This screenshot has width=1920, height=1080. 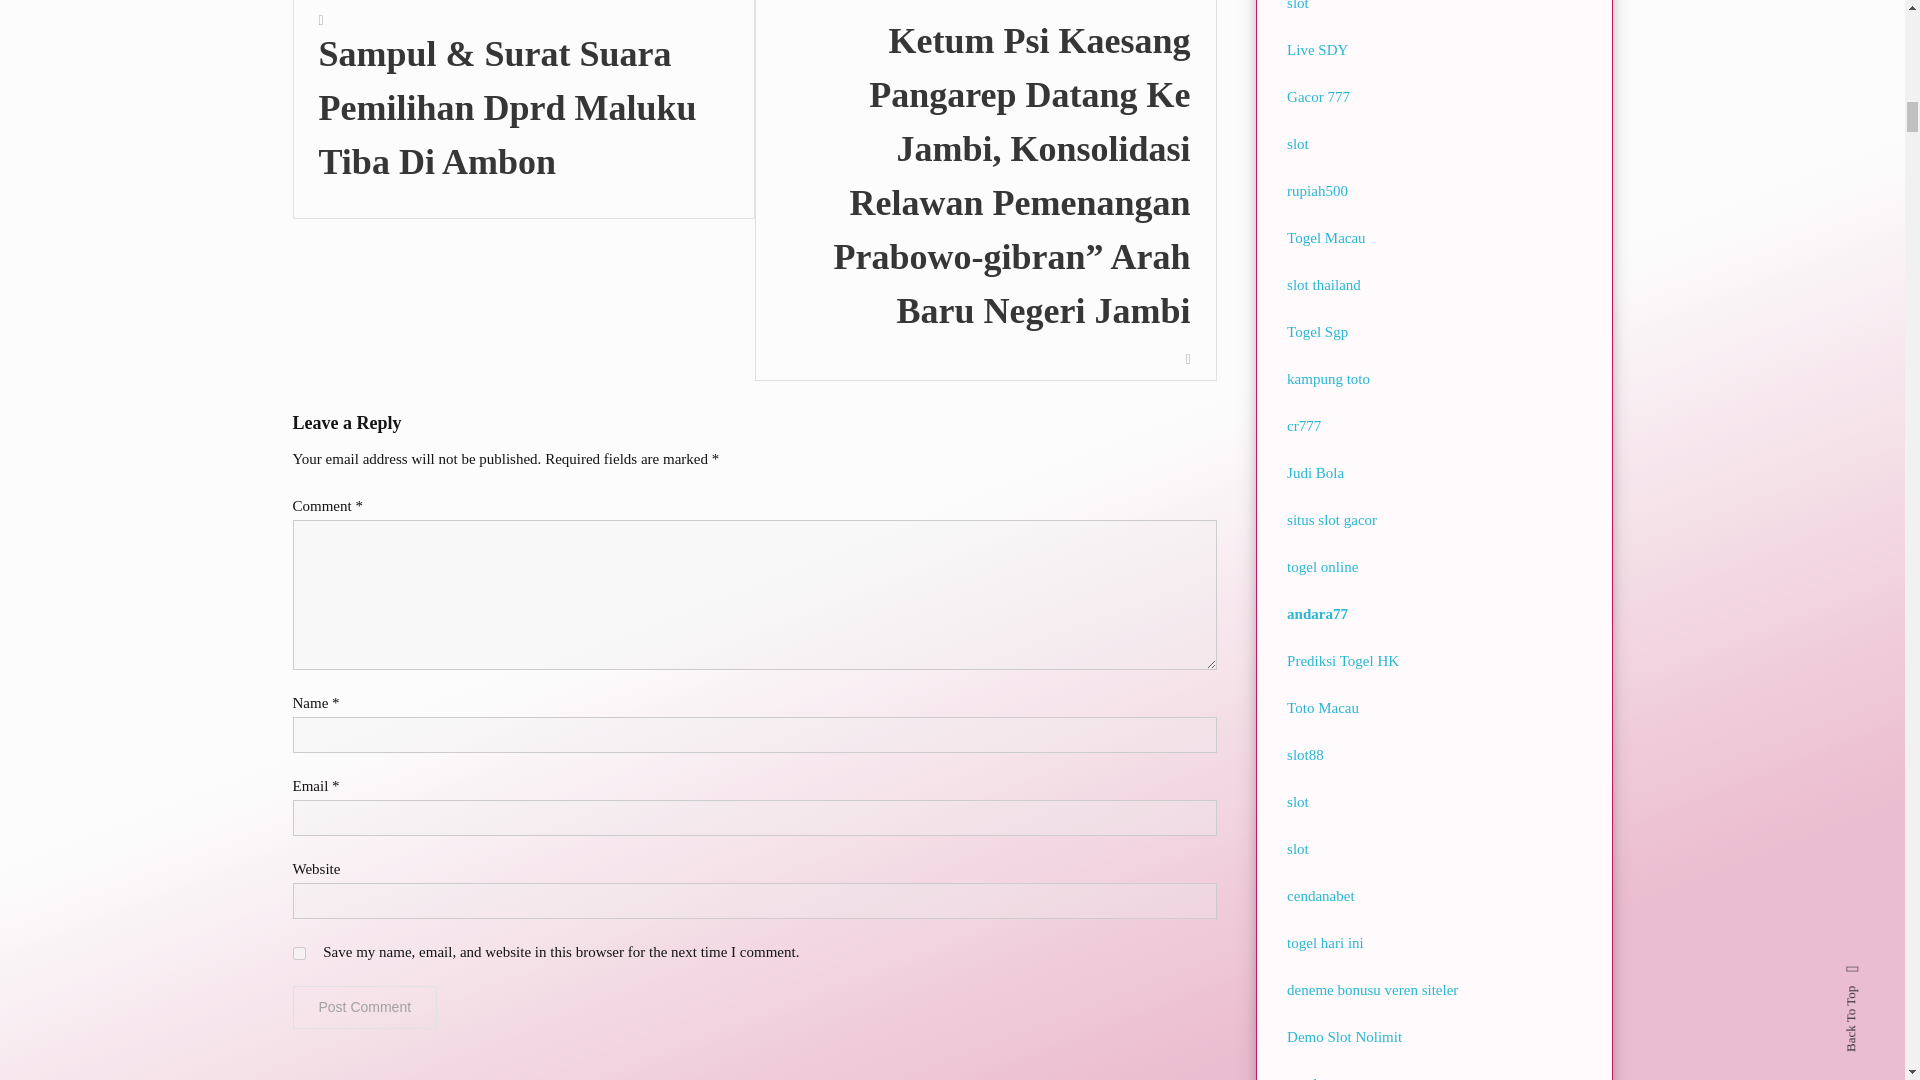 I want to click on Post Comment, so click(x=364, y=1008).